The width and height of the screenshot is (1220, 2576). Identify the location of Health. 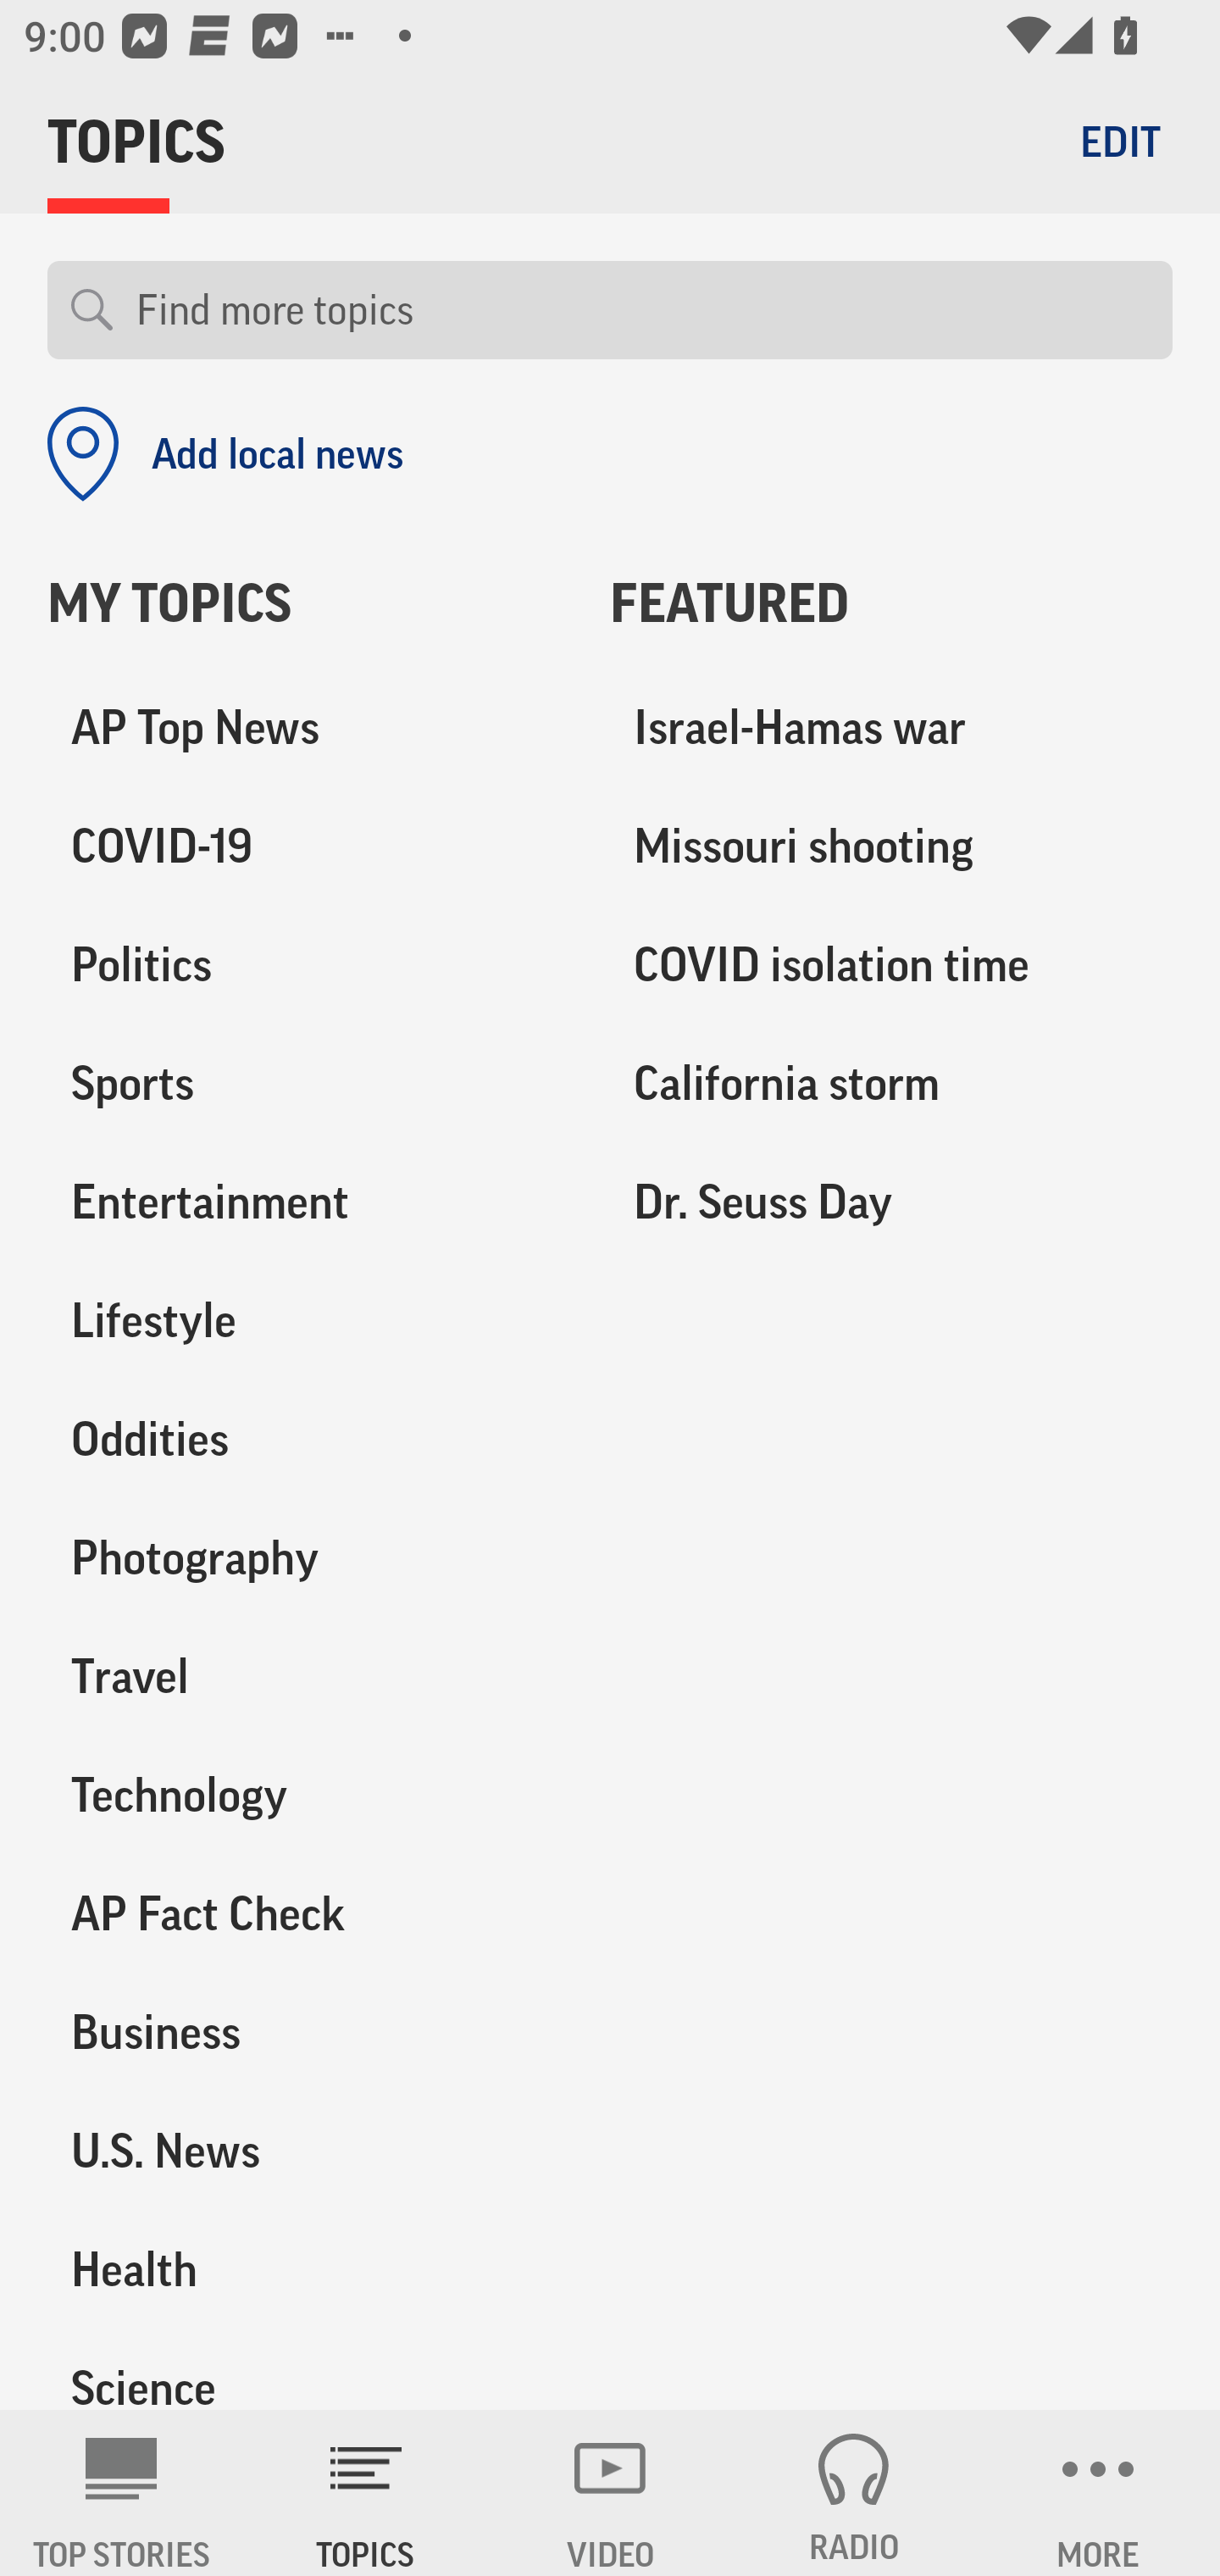
(305, 2269).